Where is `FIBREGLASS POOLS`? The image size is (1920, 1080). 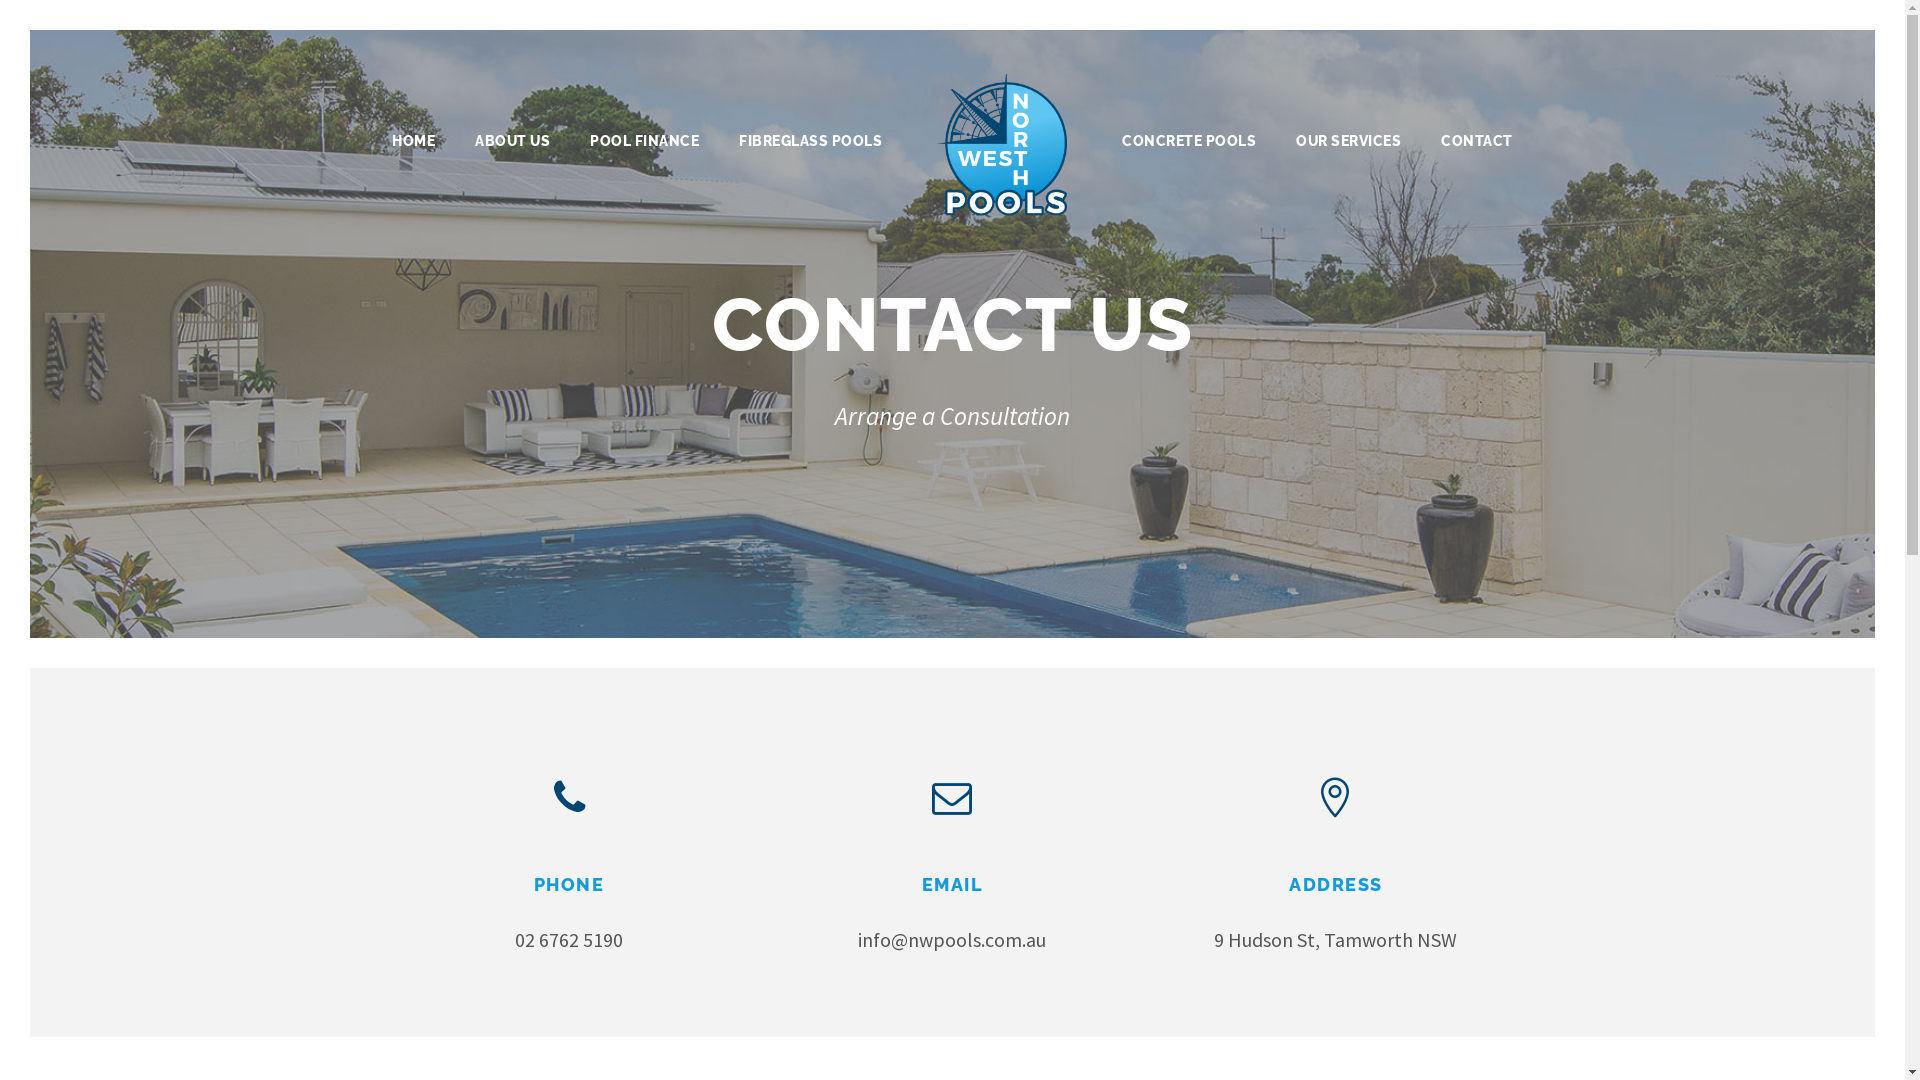 FIBREGLASS POOLS is located at coordinates (810, 139).